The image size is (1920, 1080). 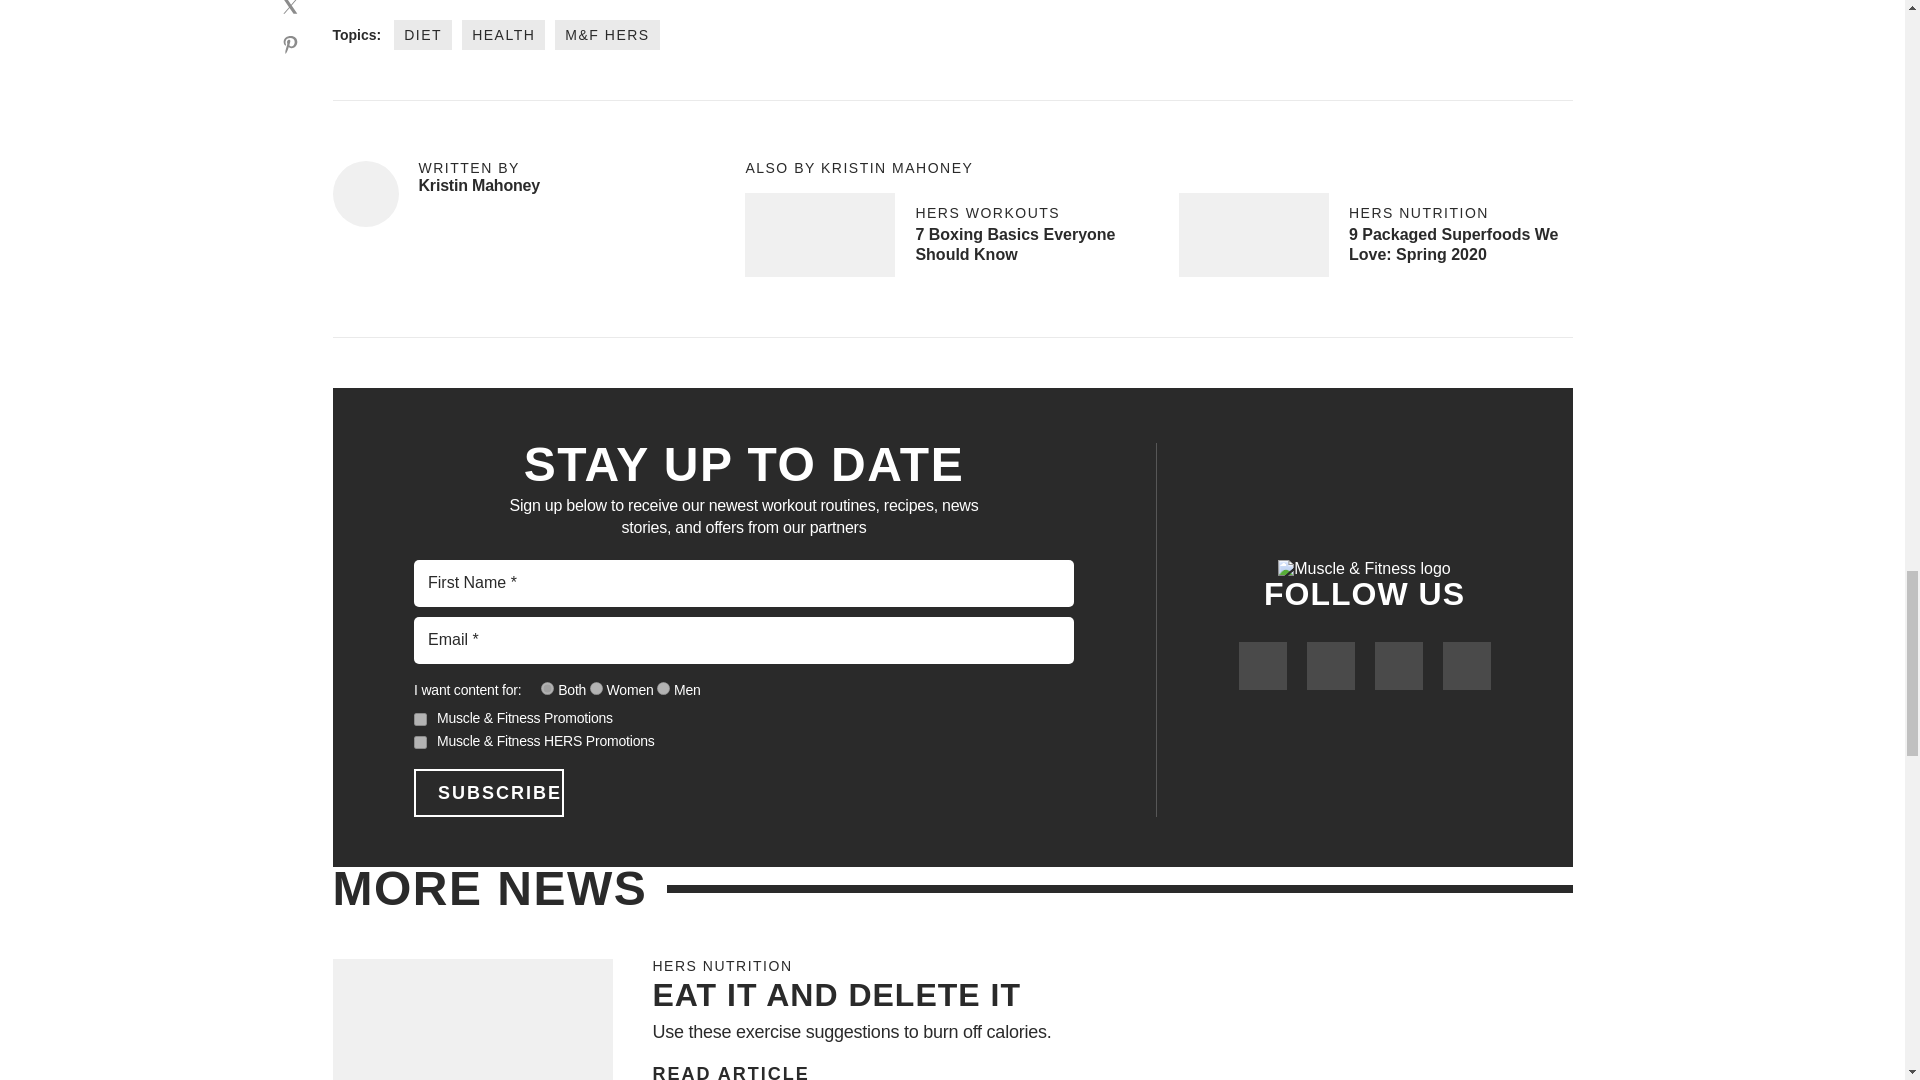 What do you see at coordinates (1262, 666) in the screenshot?
I see `Muscle and Fitness on Facebook` at bounding box center [1262, 666].